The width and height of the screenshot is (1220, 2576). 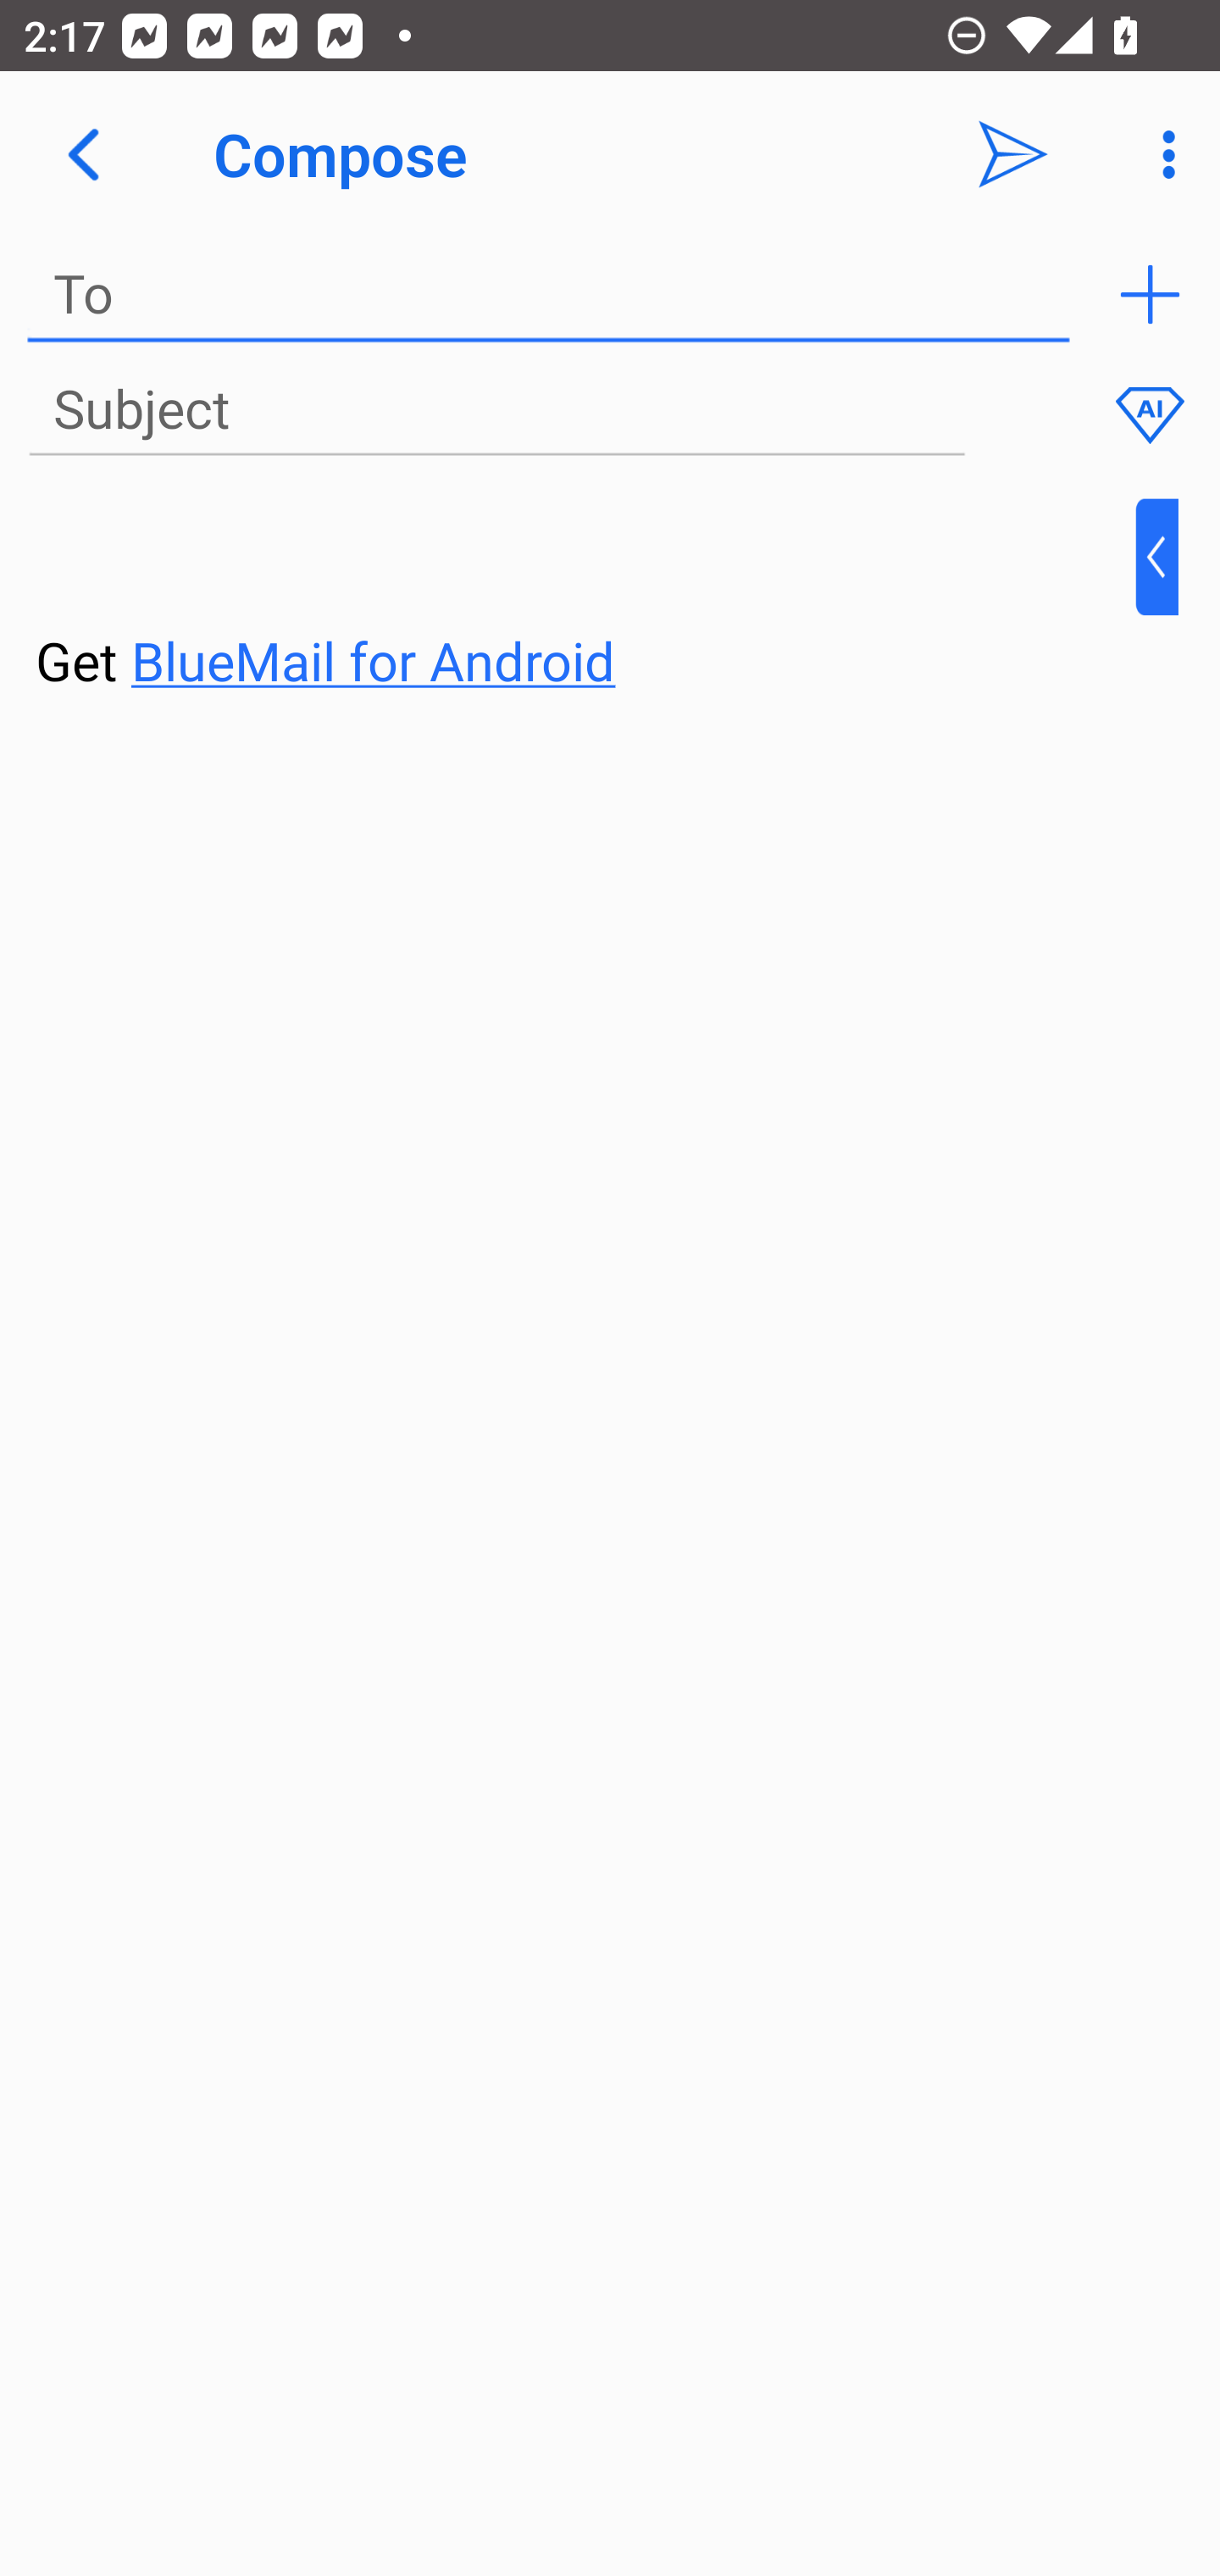 What do you see at coordinates (1161, 154) in the screenshot?
I see `More Options` at bounding box center [1161, 154].